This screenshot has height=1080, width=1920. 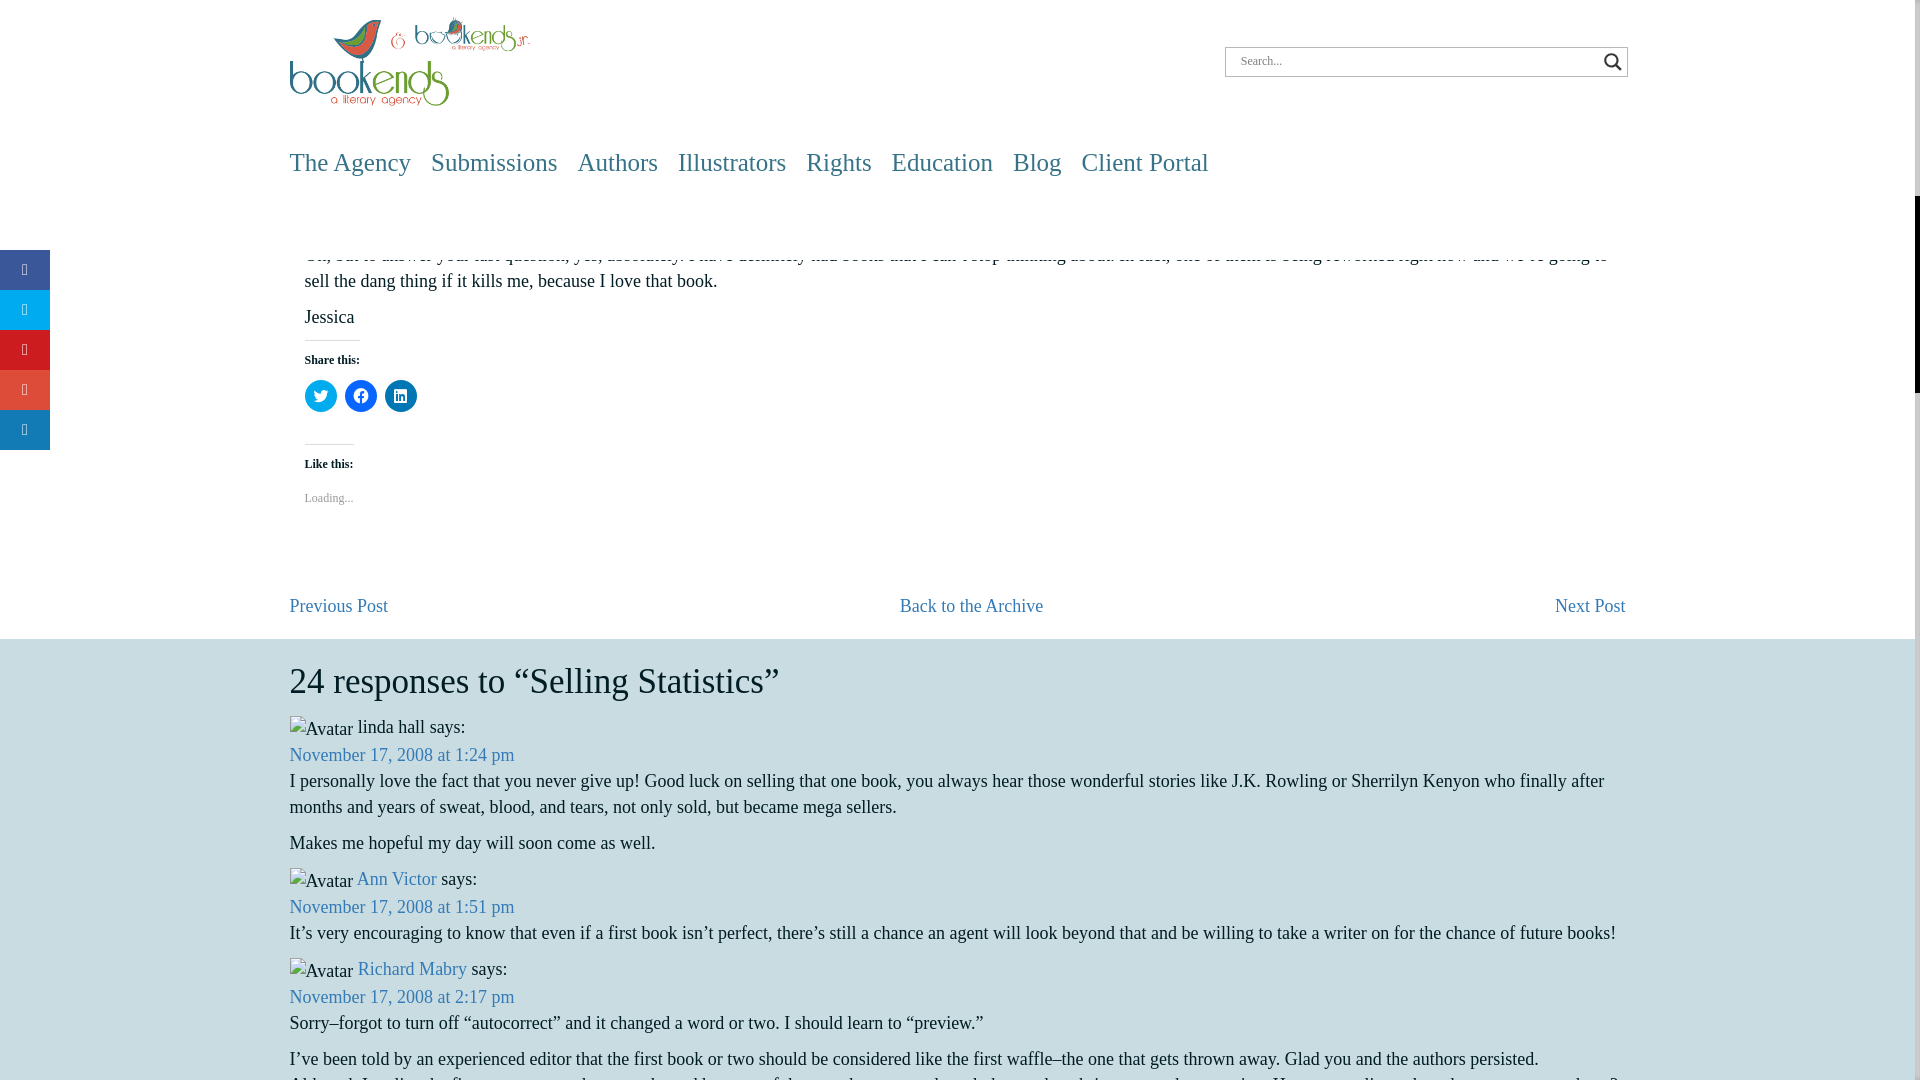 I want to click on Previous Post, so click(x=339, y=606).